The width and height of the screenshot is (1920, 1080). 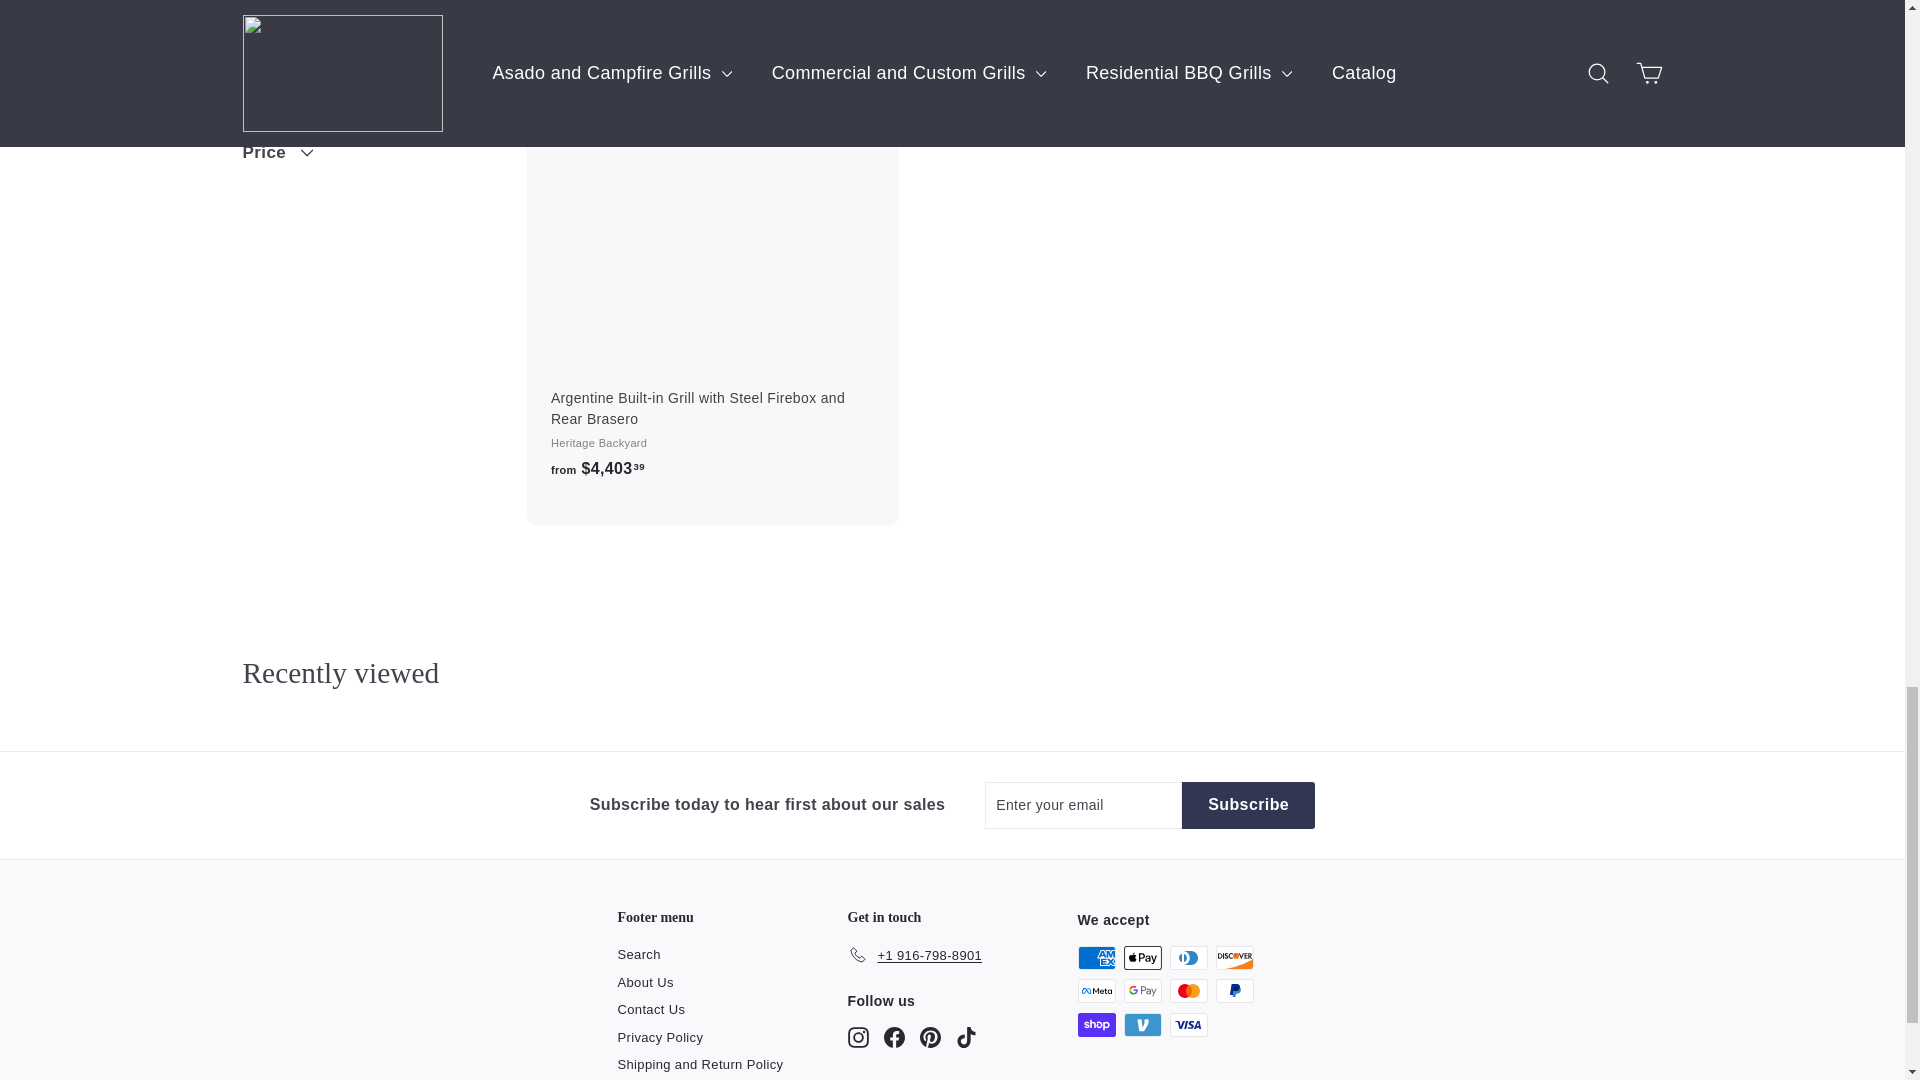 I want to click on Discover, so click(x=1234, y=958).